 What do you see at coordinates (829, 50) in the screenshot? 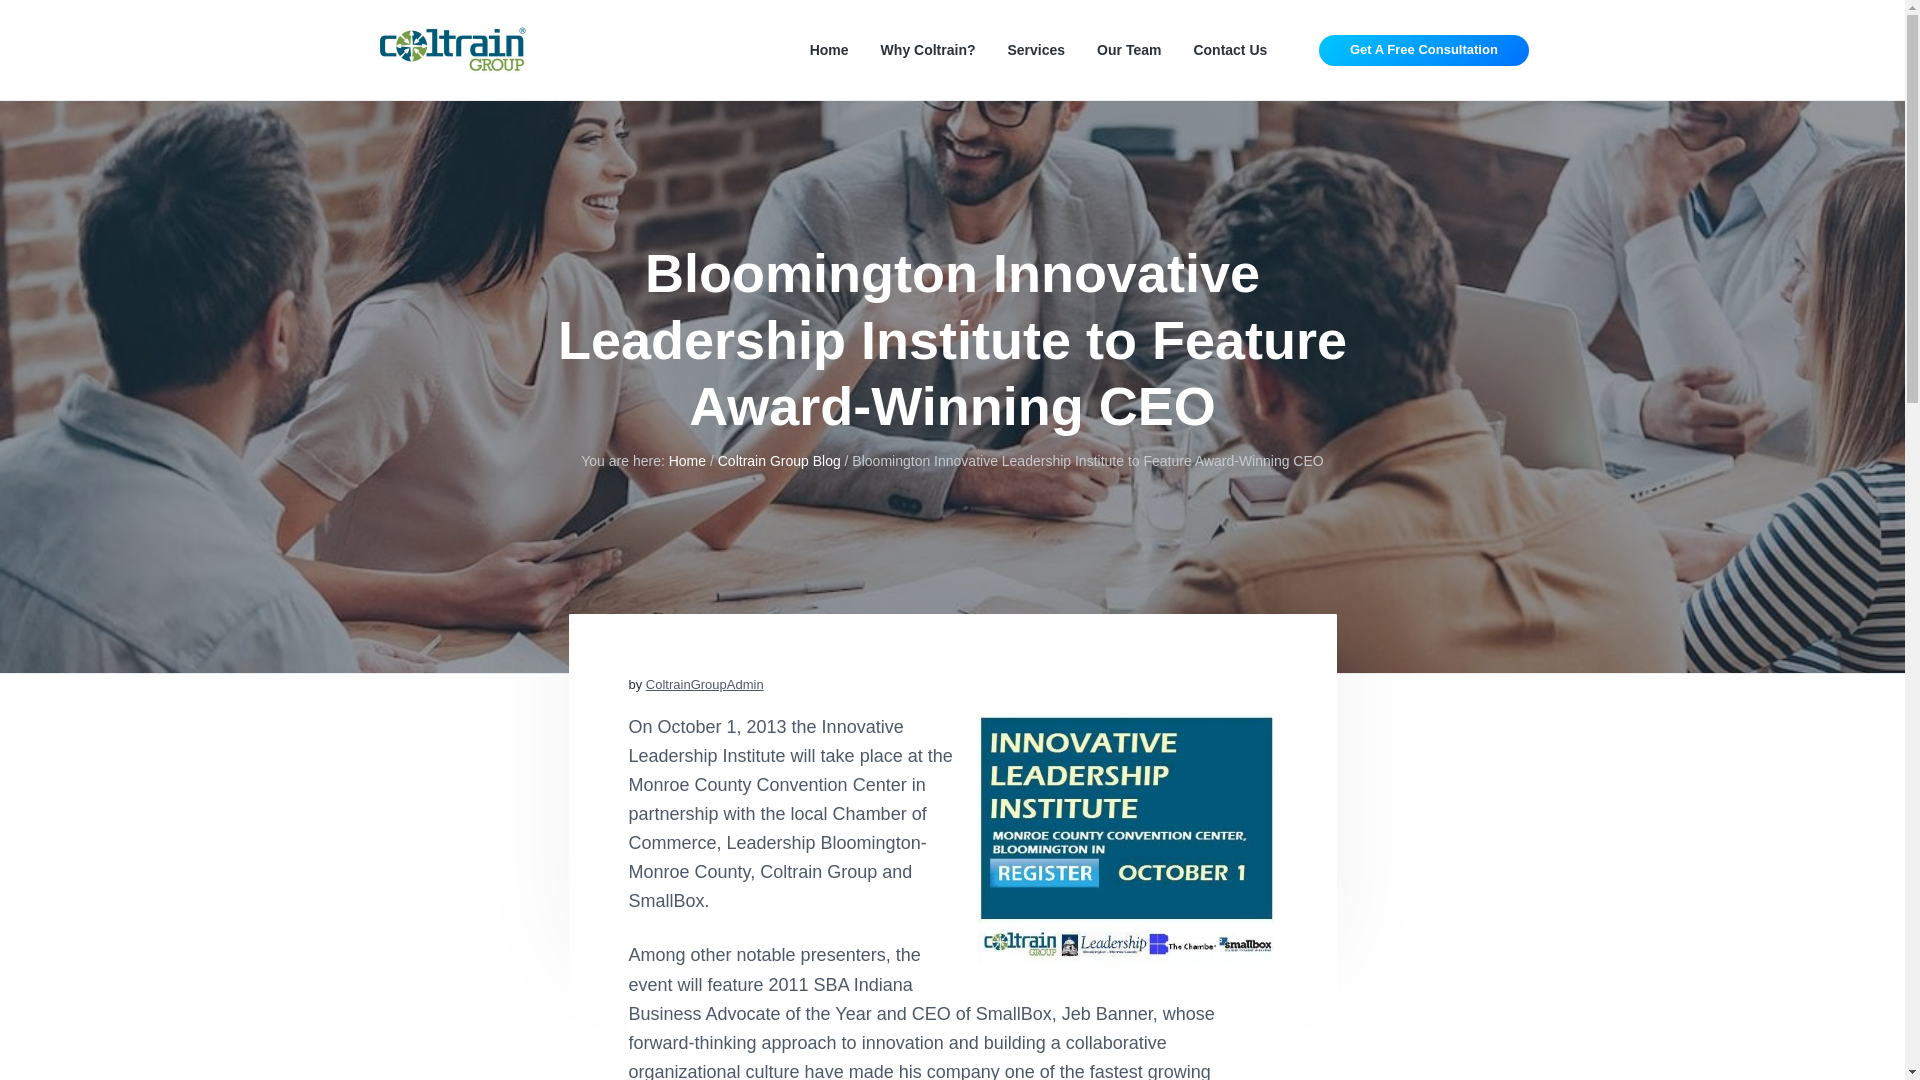
I see `Home` at bounding box center [829, 50].